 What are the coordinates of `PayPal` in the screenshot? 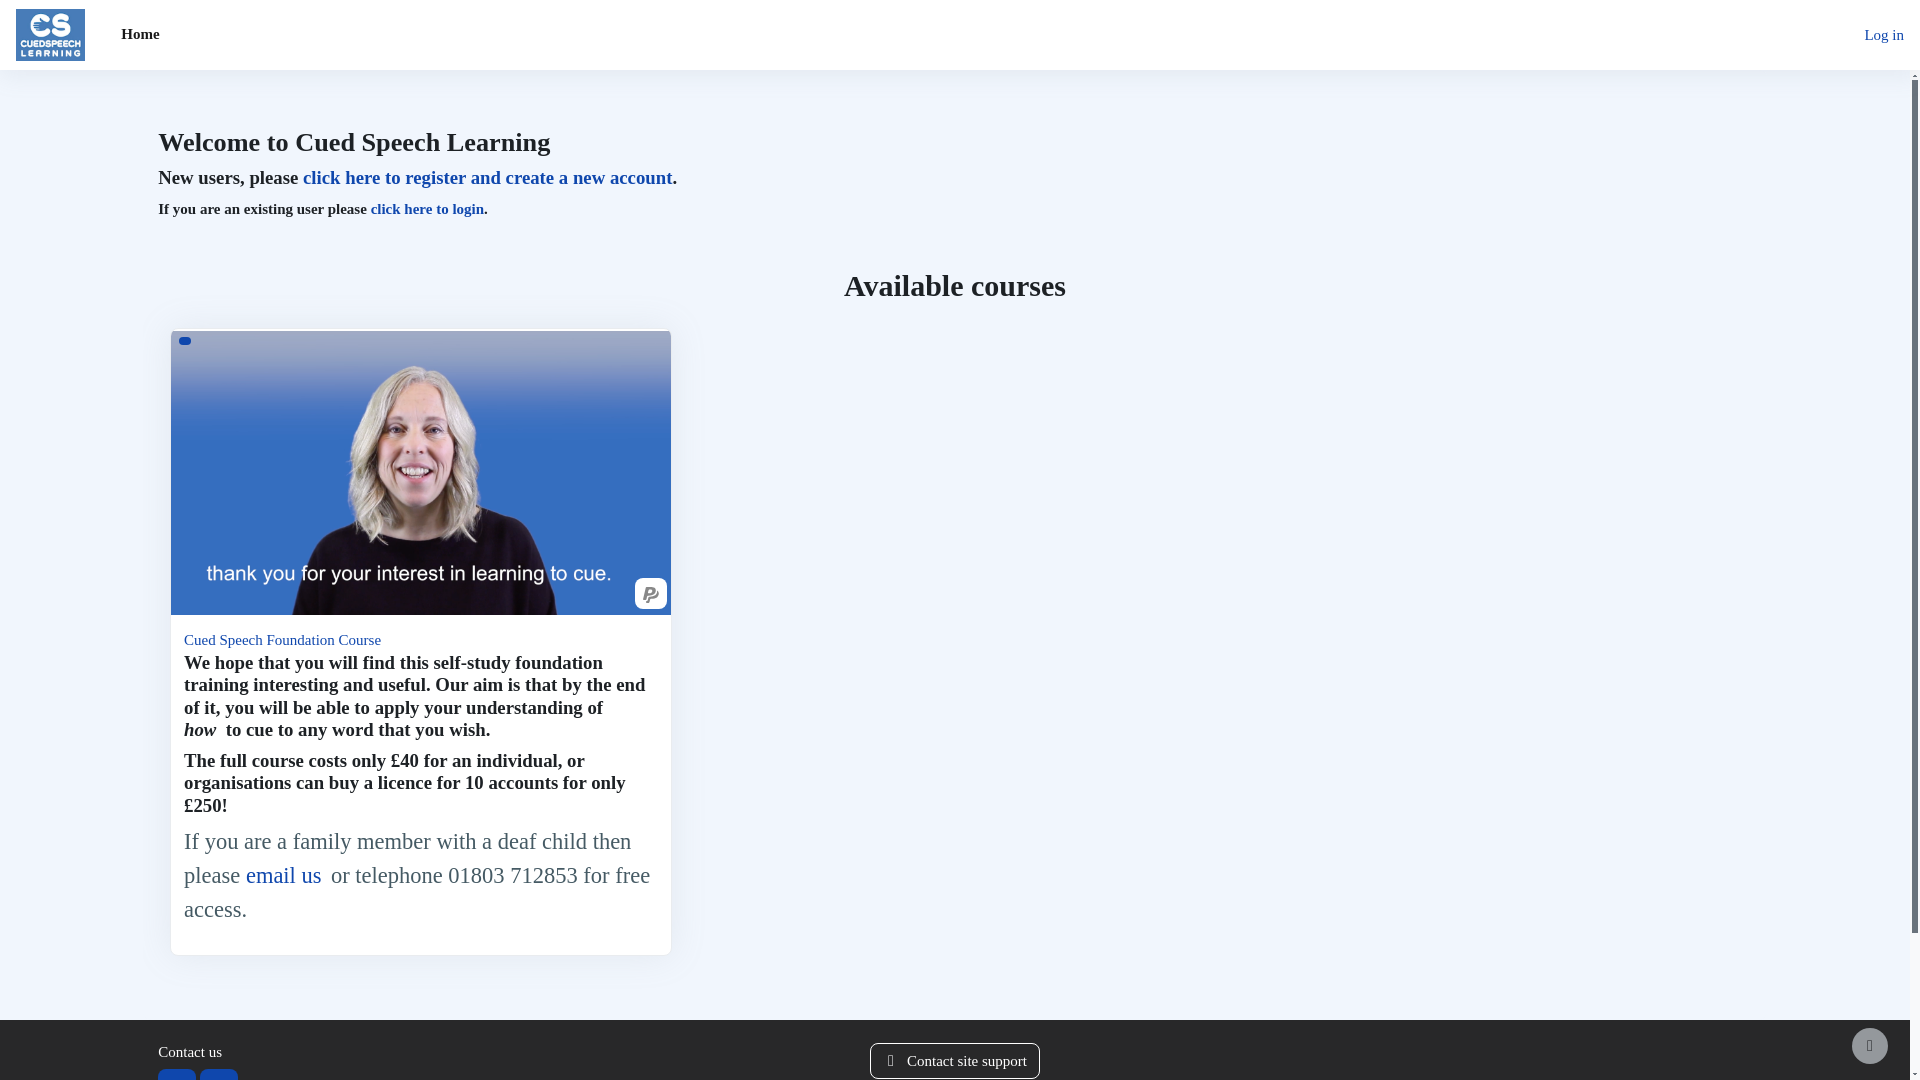 It's located at (650, 594).